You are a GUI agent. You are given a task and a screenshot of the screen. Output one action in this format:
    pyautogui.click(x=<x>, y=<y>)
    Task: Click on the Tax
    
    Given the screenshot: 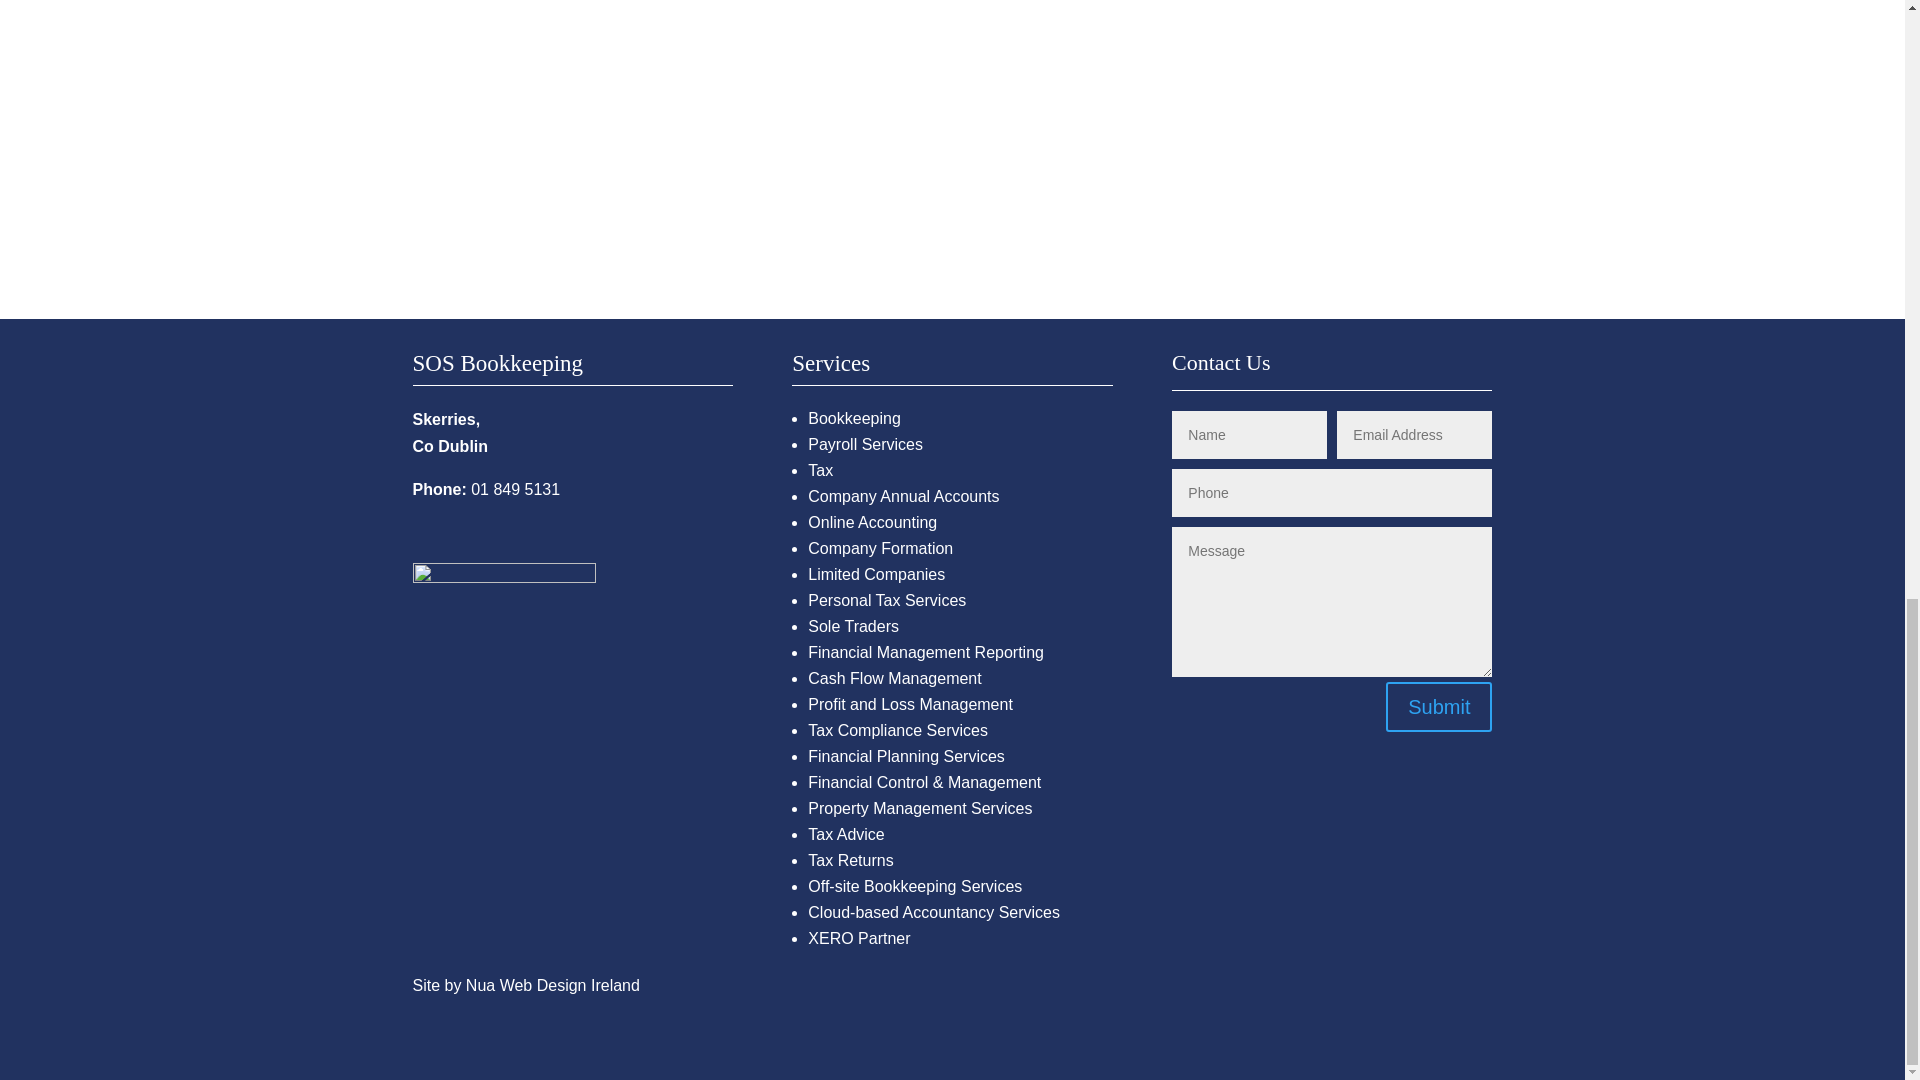 What is the action you would take?
    pyautogui.click(x=820, y=470)
    